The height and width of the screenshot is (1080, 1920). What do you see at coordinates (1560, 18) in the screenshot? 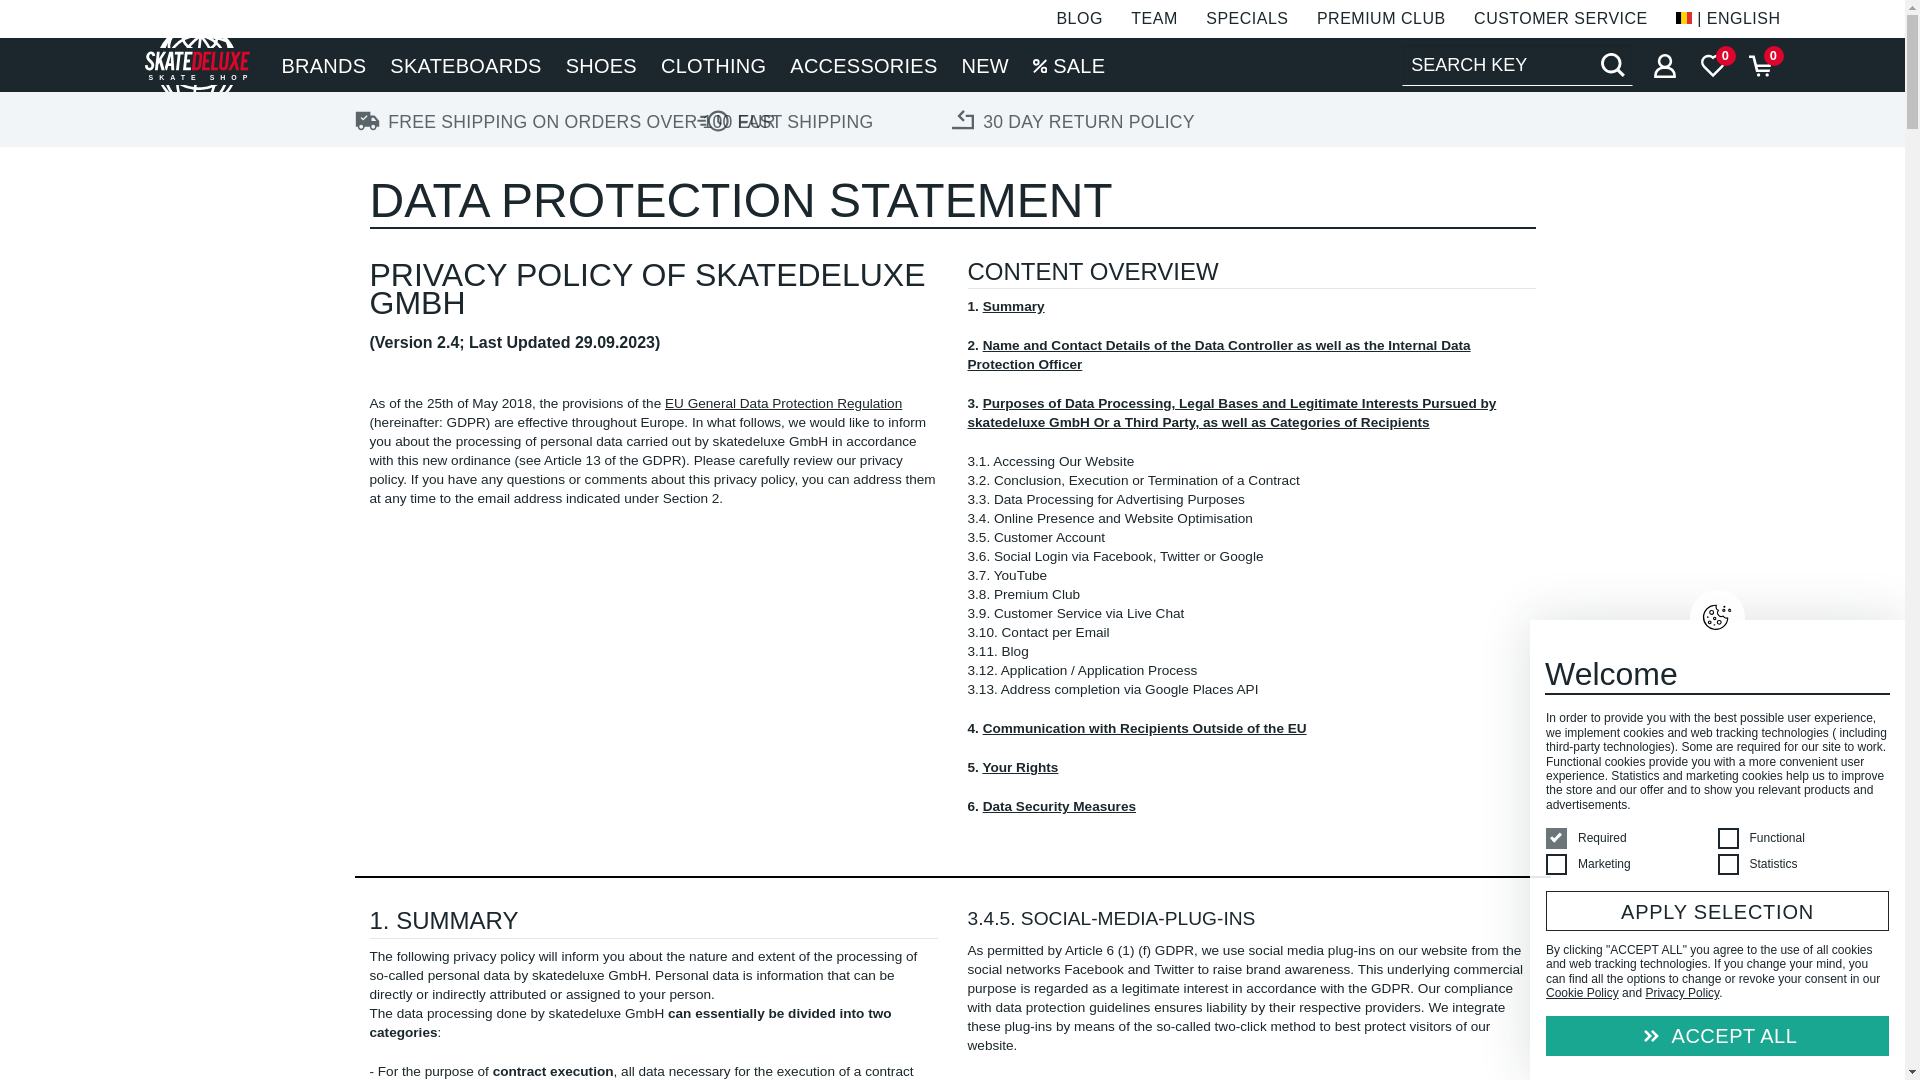
I see `CUSTOMER SERVICE` at bounding box center [1560, 18].